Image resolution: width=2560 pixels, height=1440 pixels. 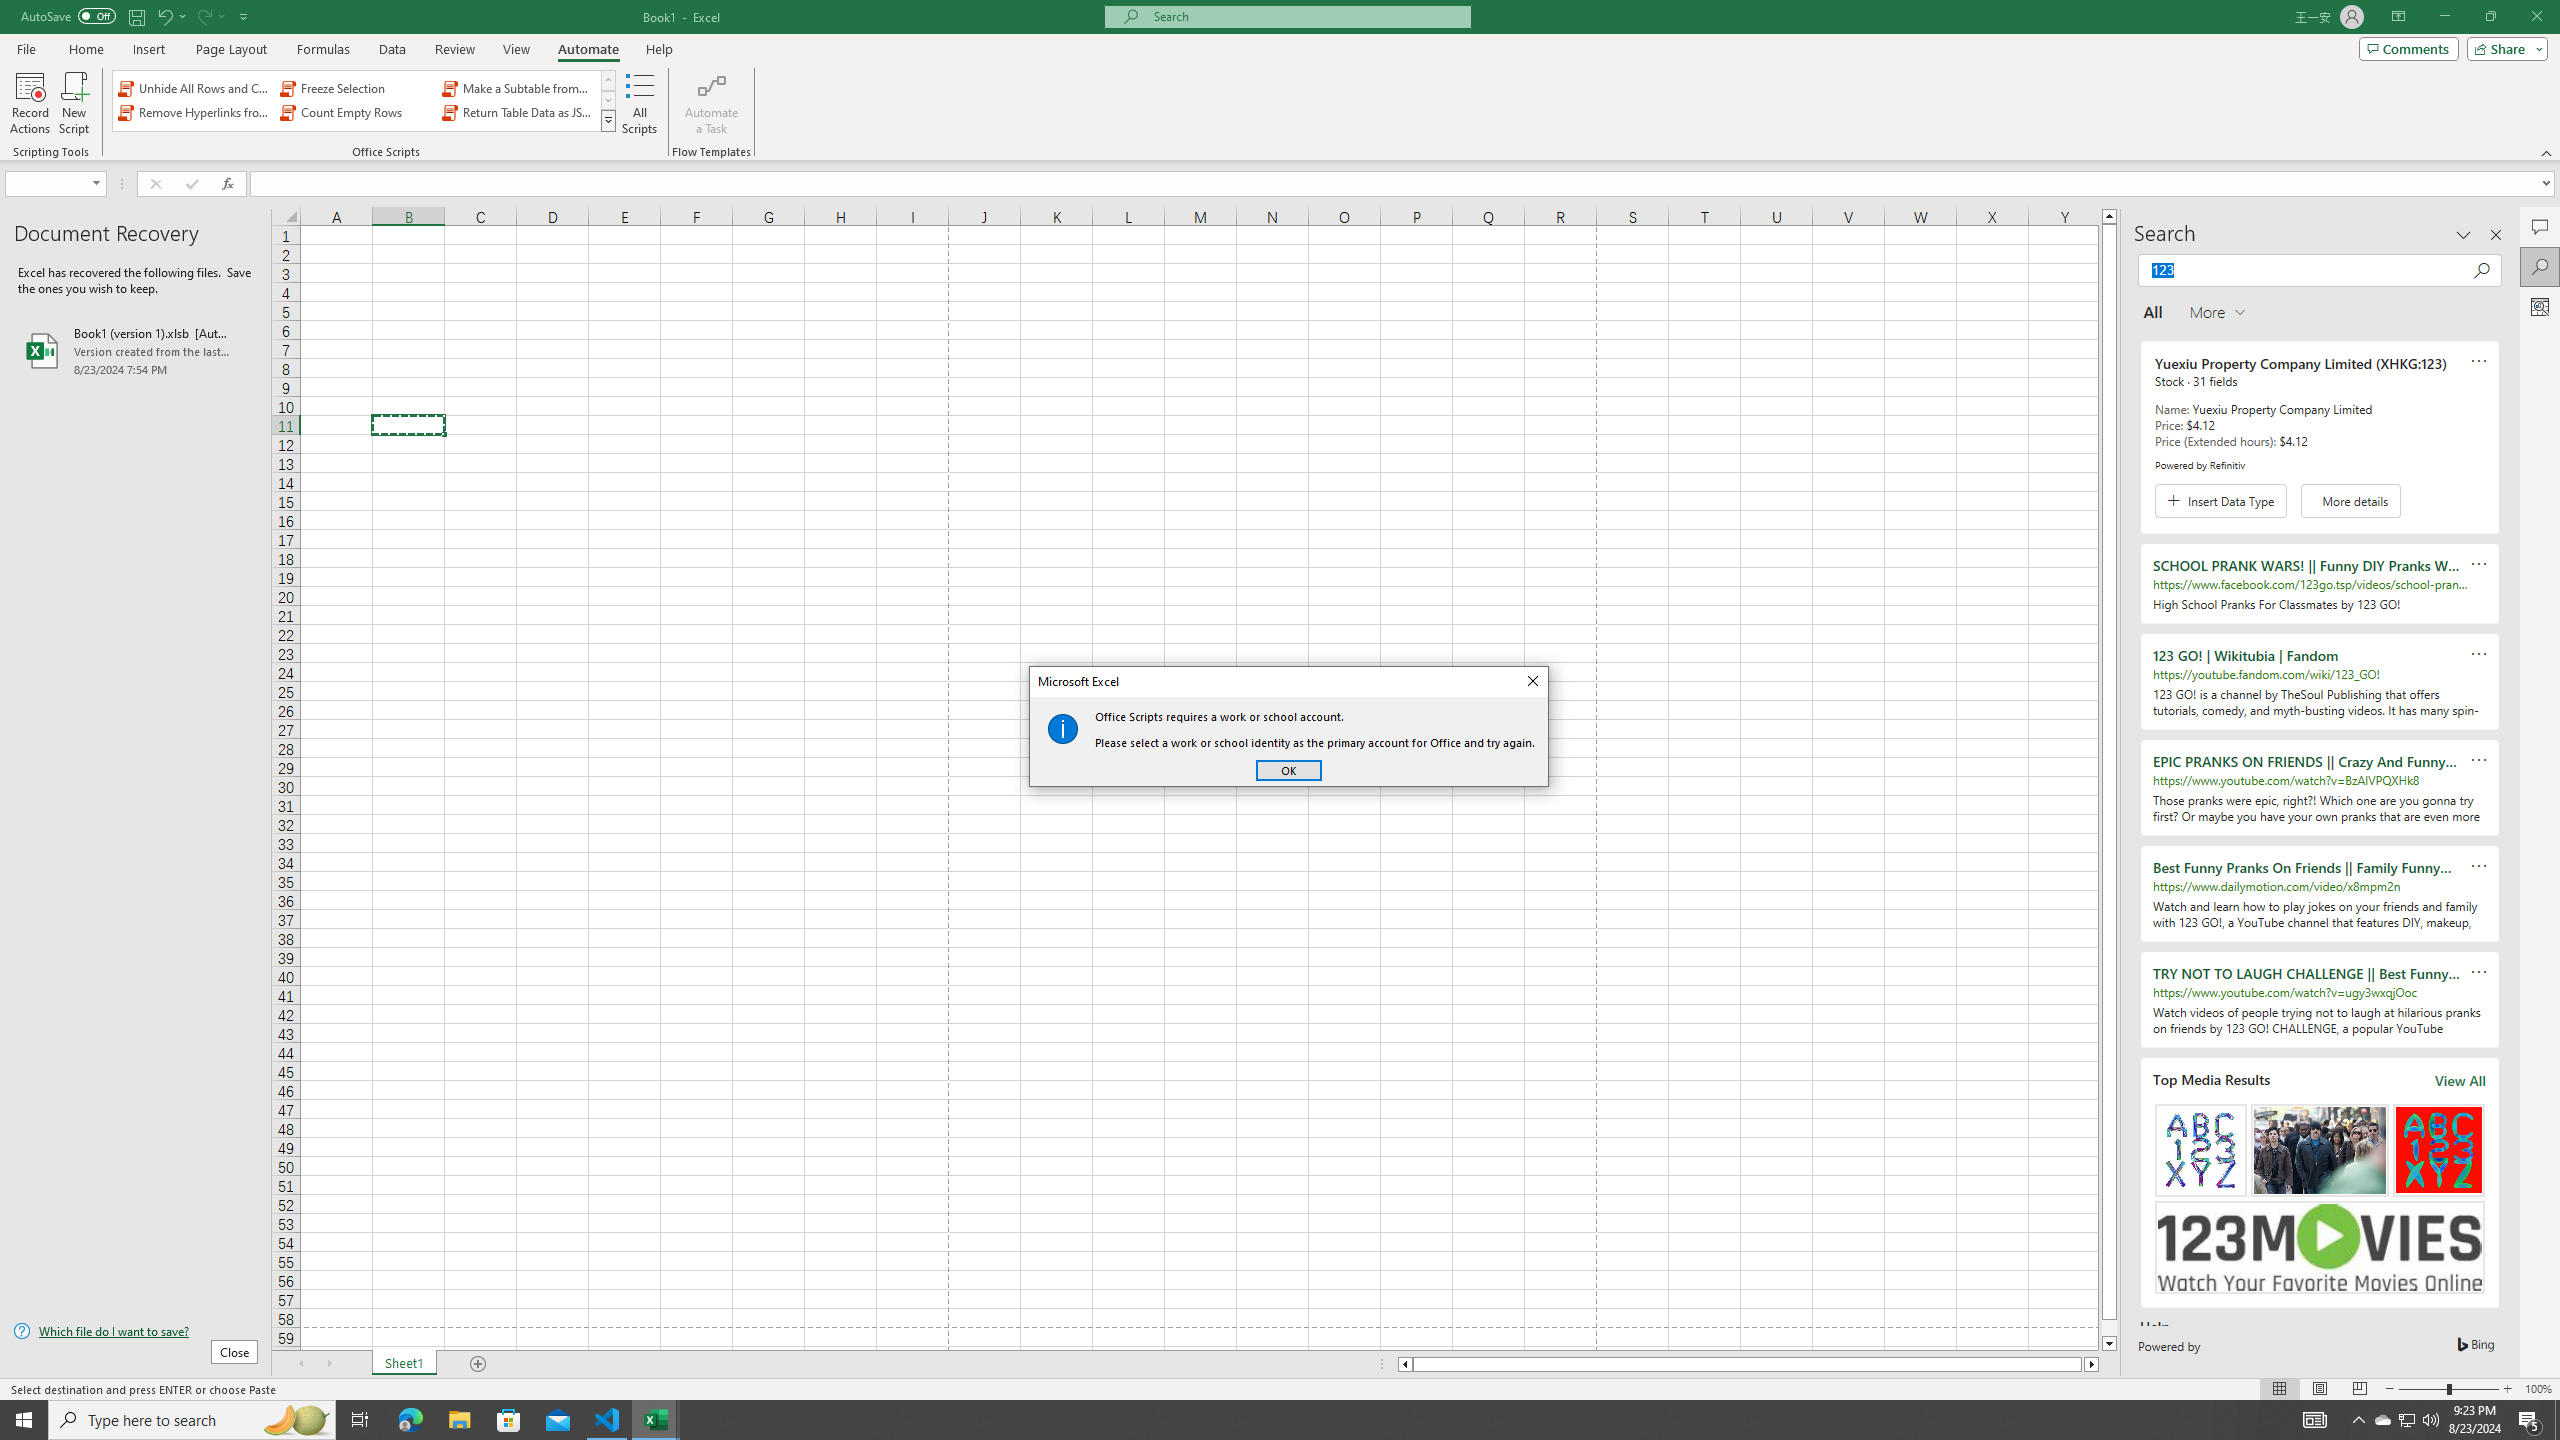 What do you see at coordinates (711, 103) in the screenshot?
I see `Automate a Task` at bounding box center [711, 103].